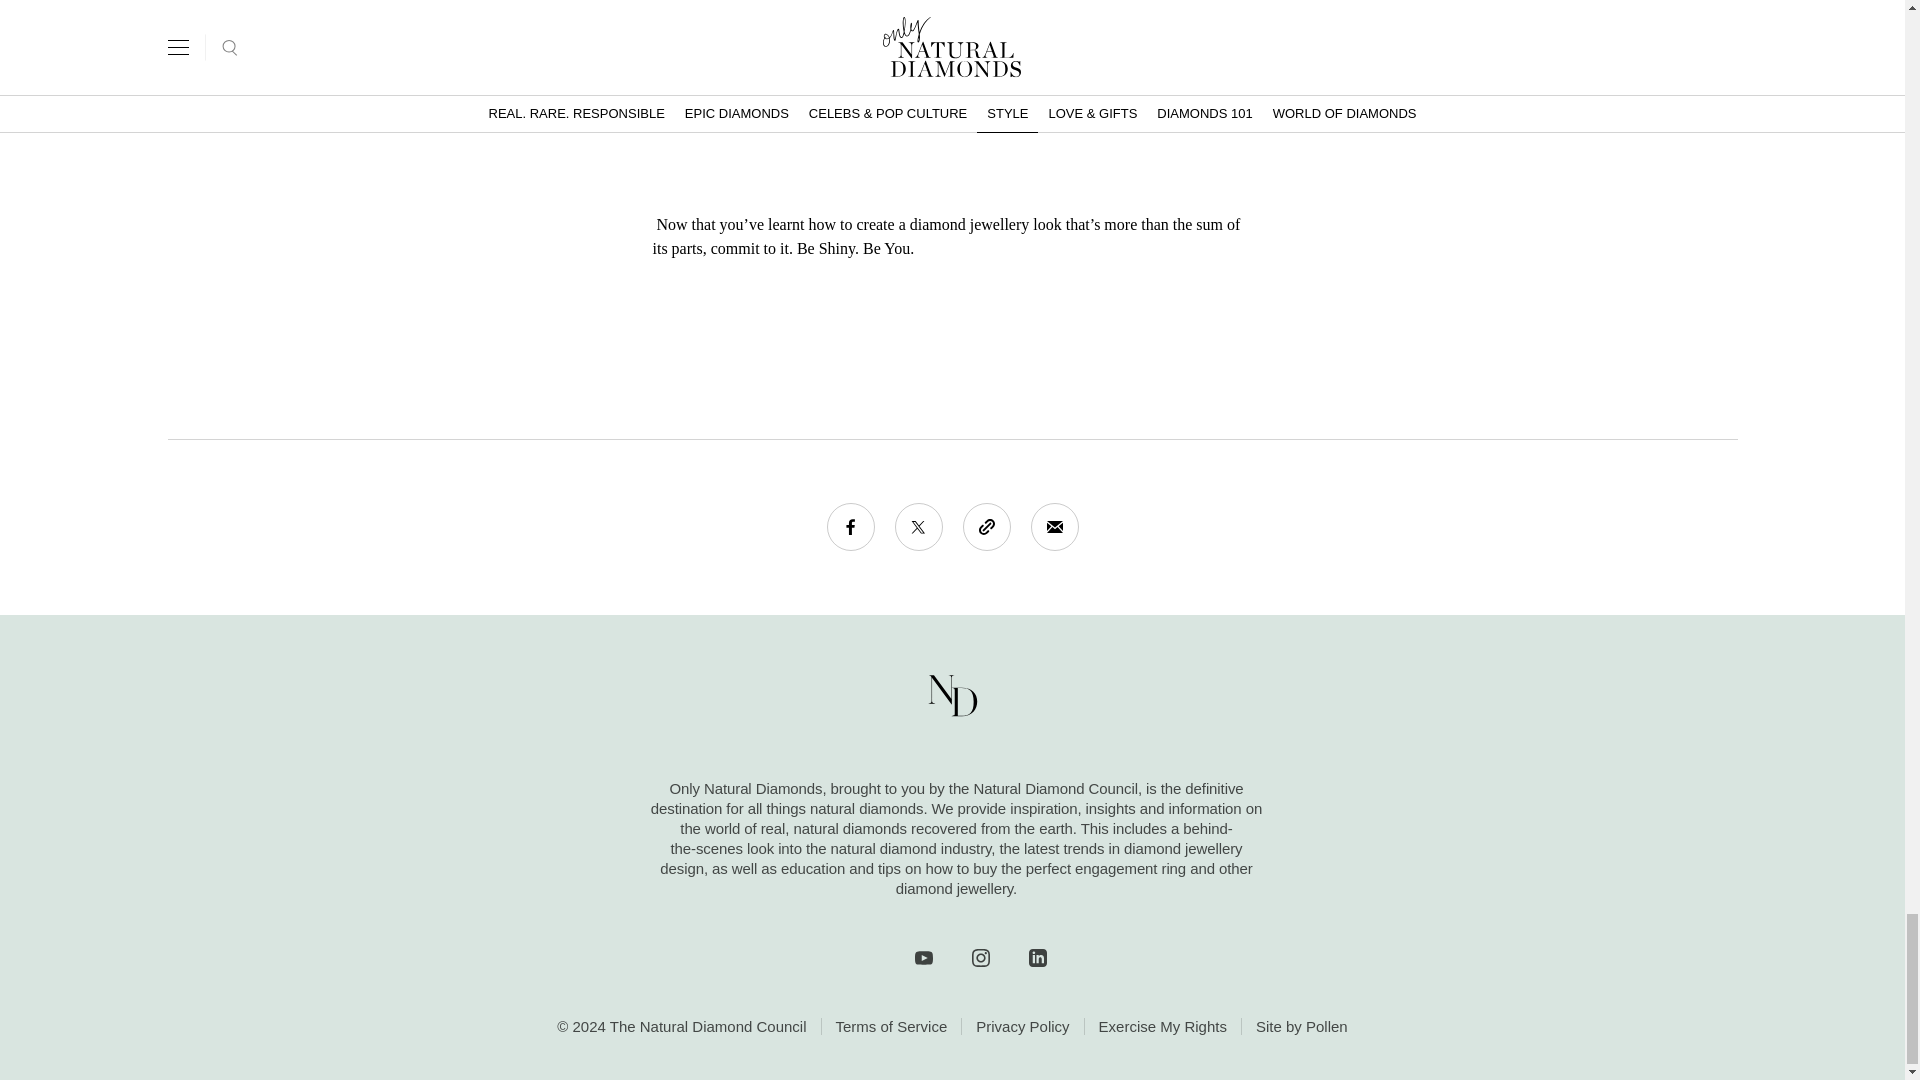 This screenshot has height=1080, width=1920. Describe the element at coordinates (849, 526) in the screenshot. I see `Share on Facebook` at that location.